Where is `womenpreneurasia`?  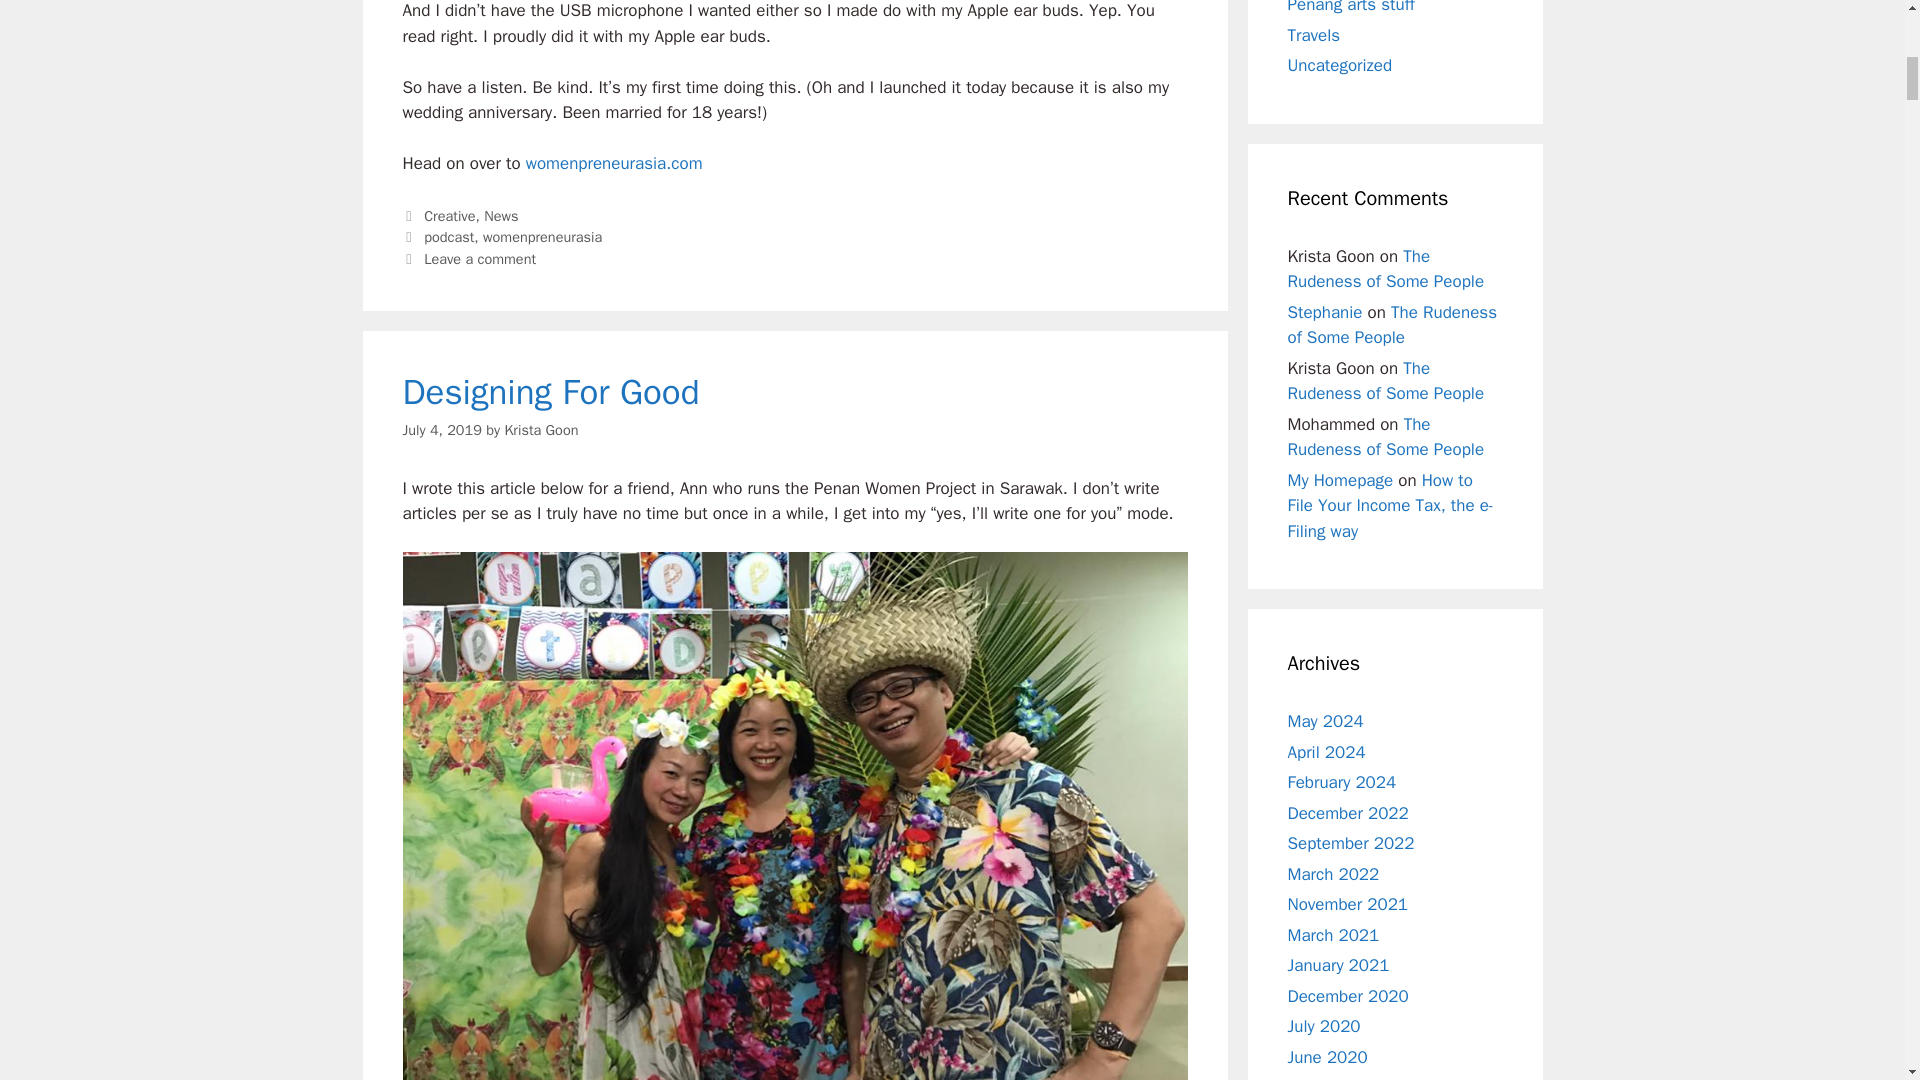 womenpreneurasia is located at coordinates (542, 236).